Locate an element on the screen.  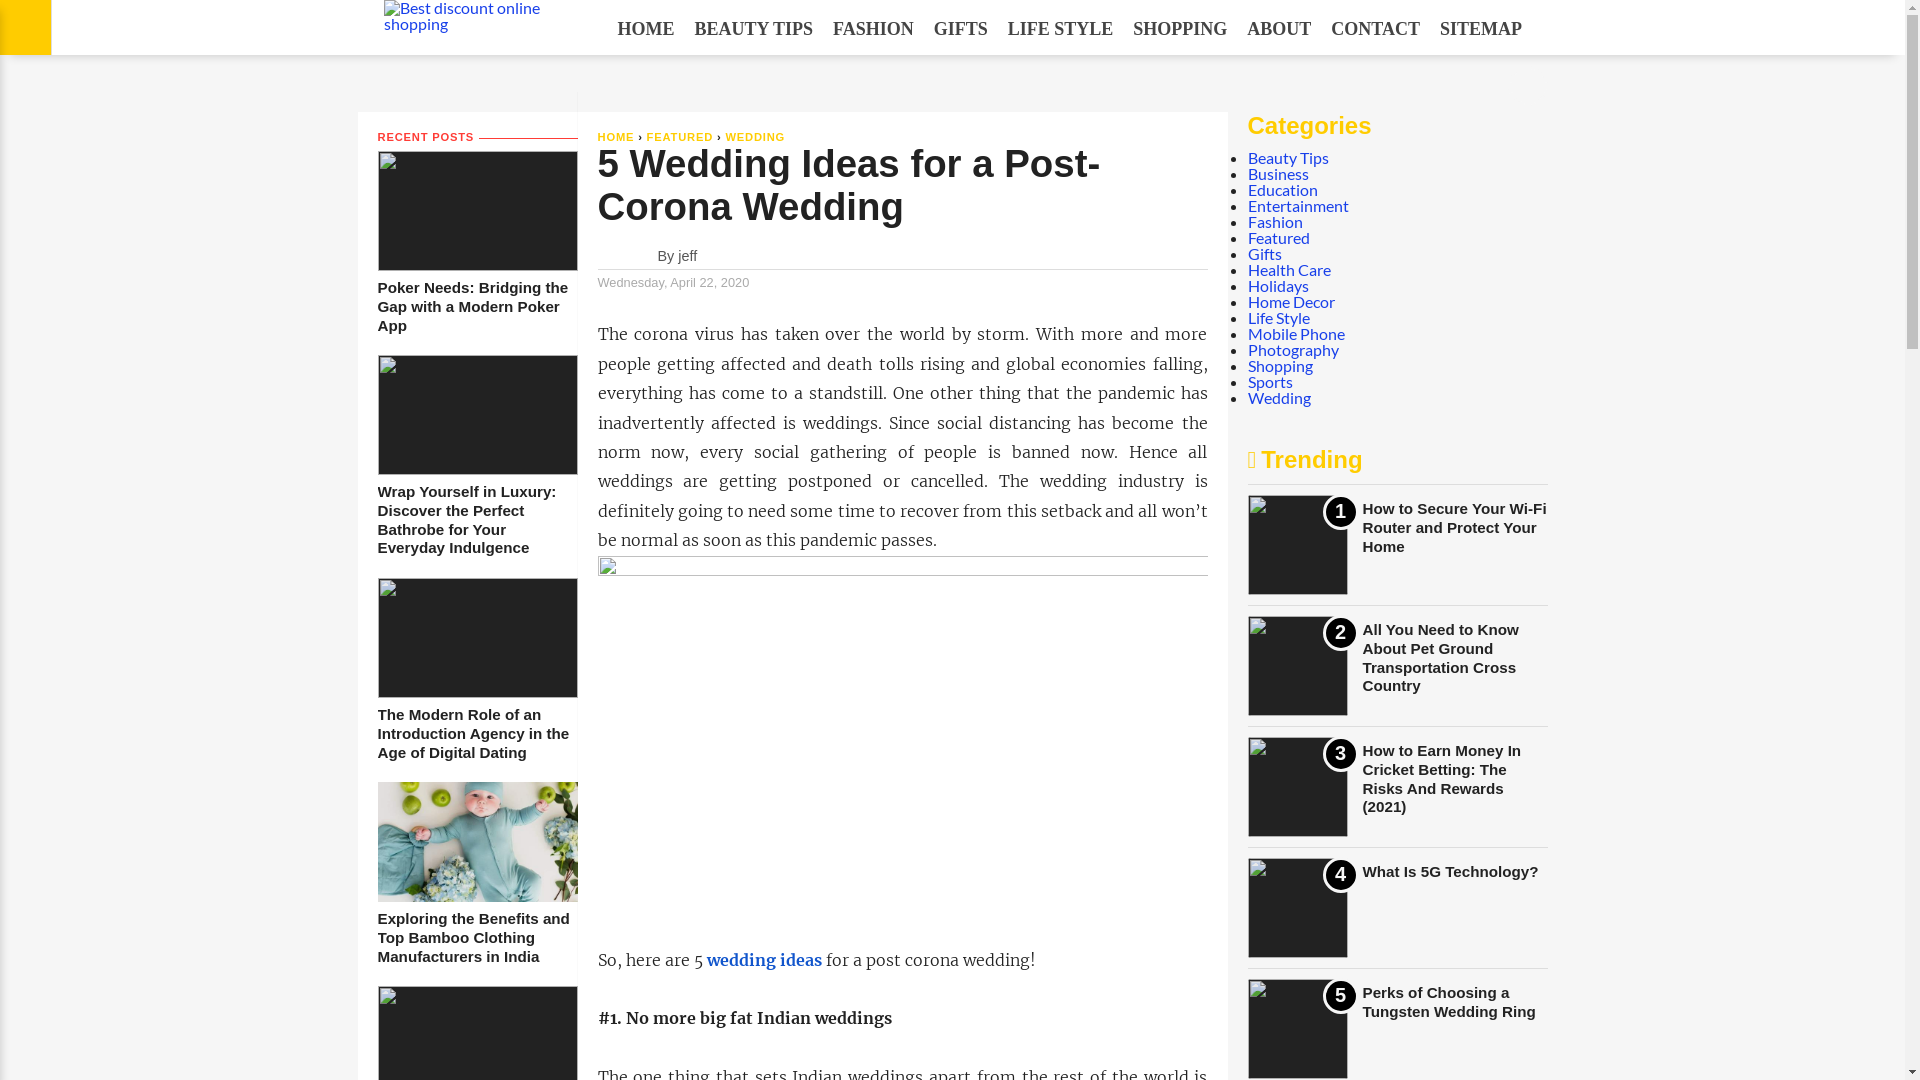
SITEMAP is located at coordinates (1481, 29).